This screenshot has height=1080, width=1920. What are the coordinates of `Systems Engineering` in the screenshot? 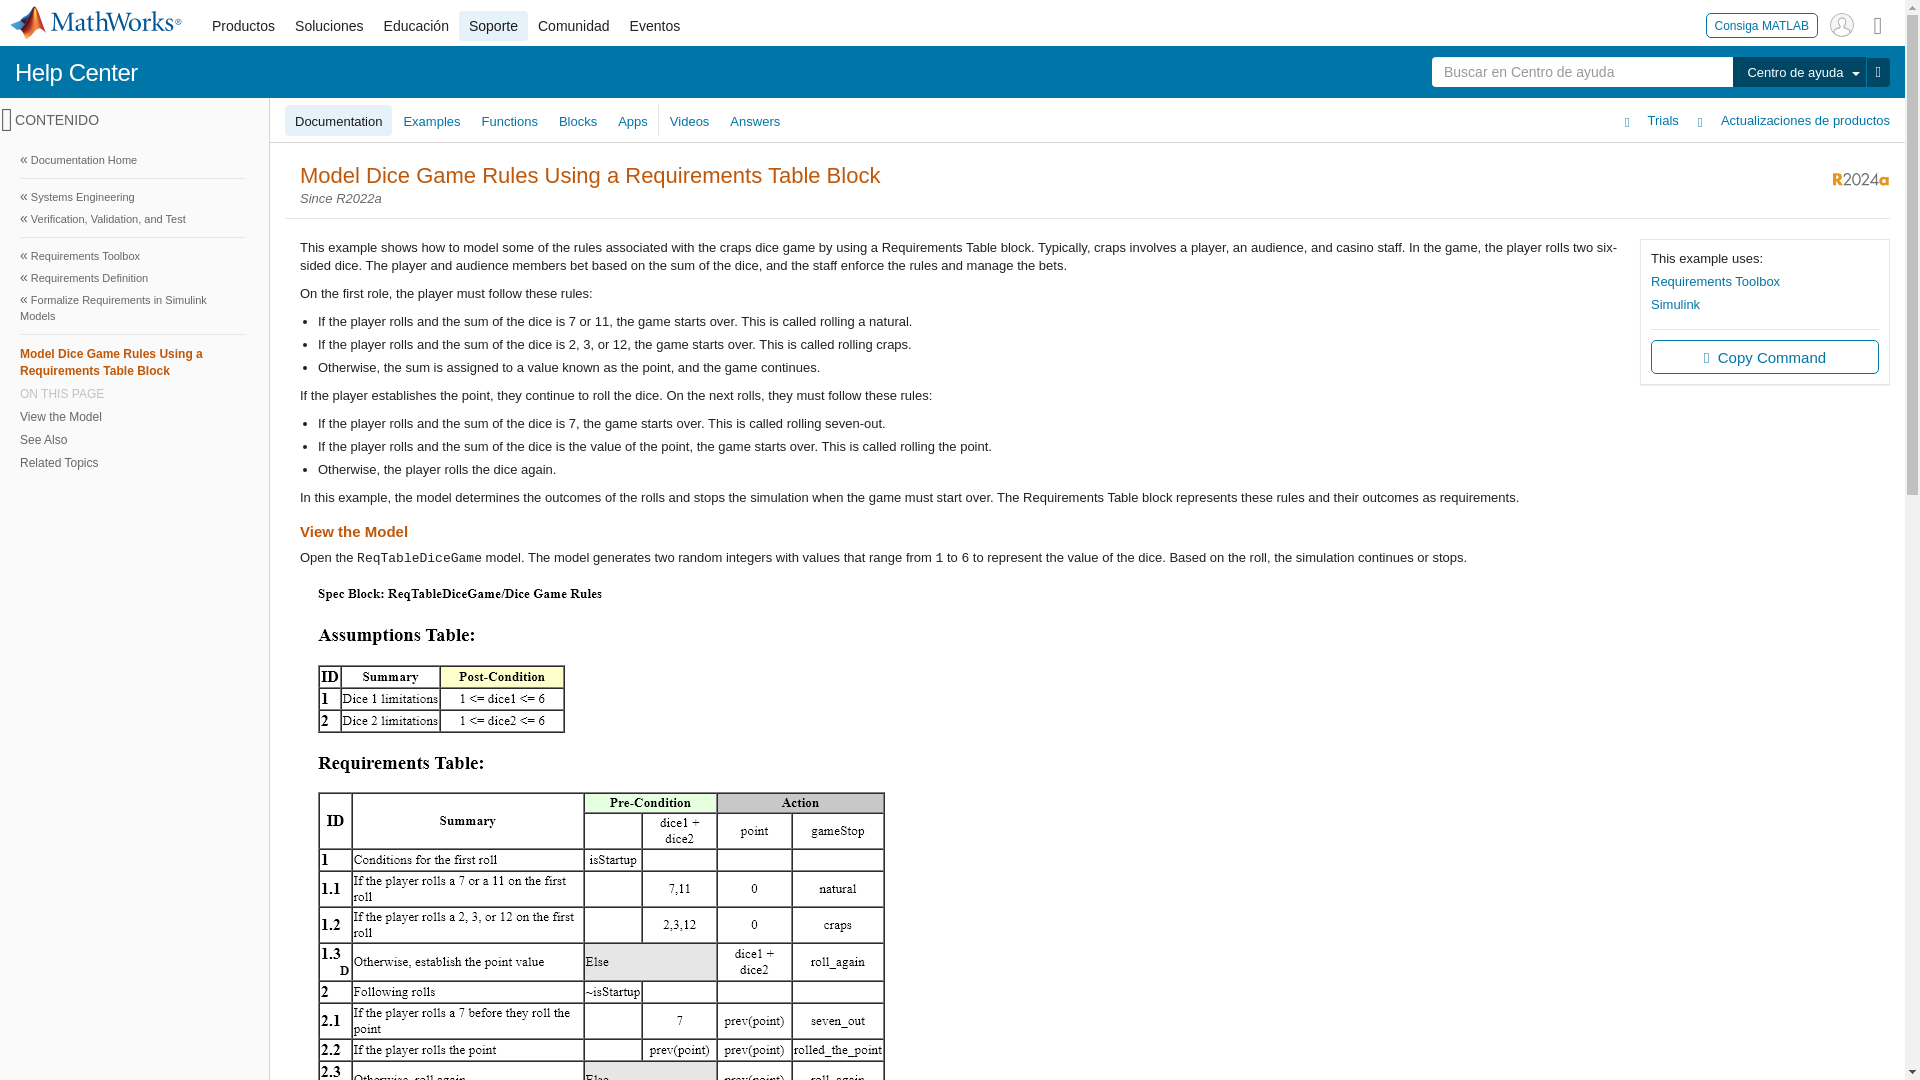 It's located at (132, 196).